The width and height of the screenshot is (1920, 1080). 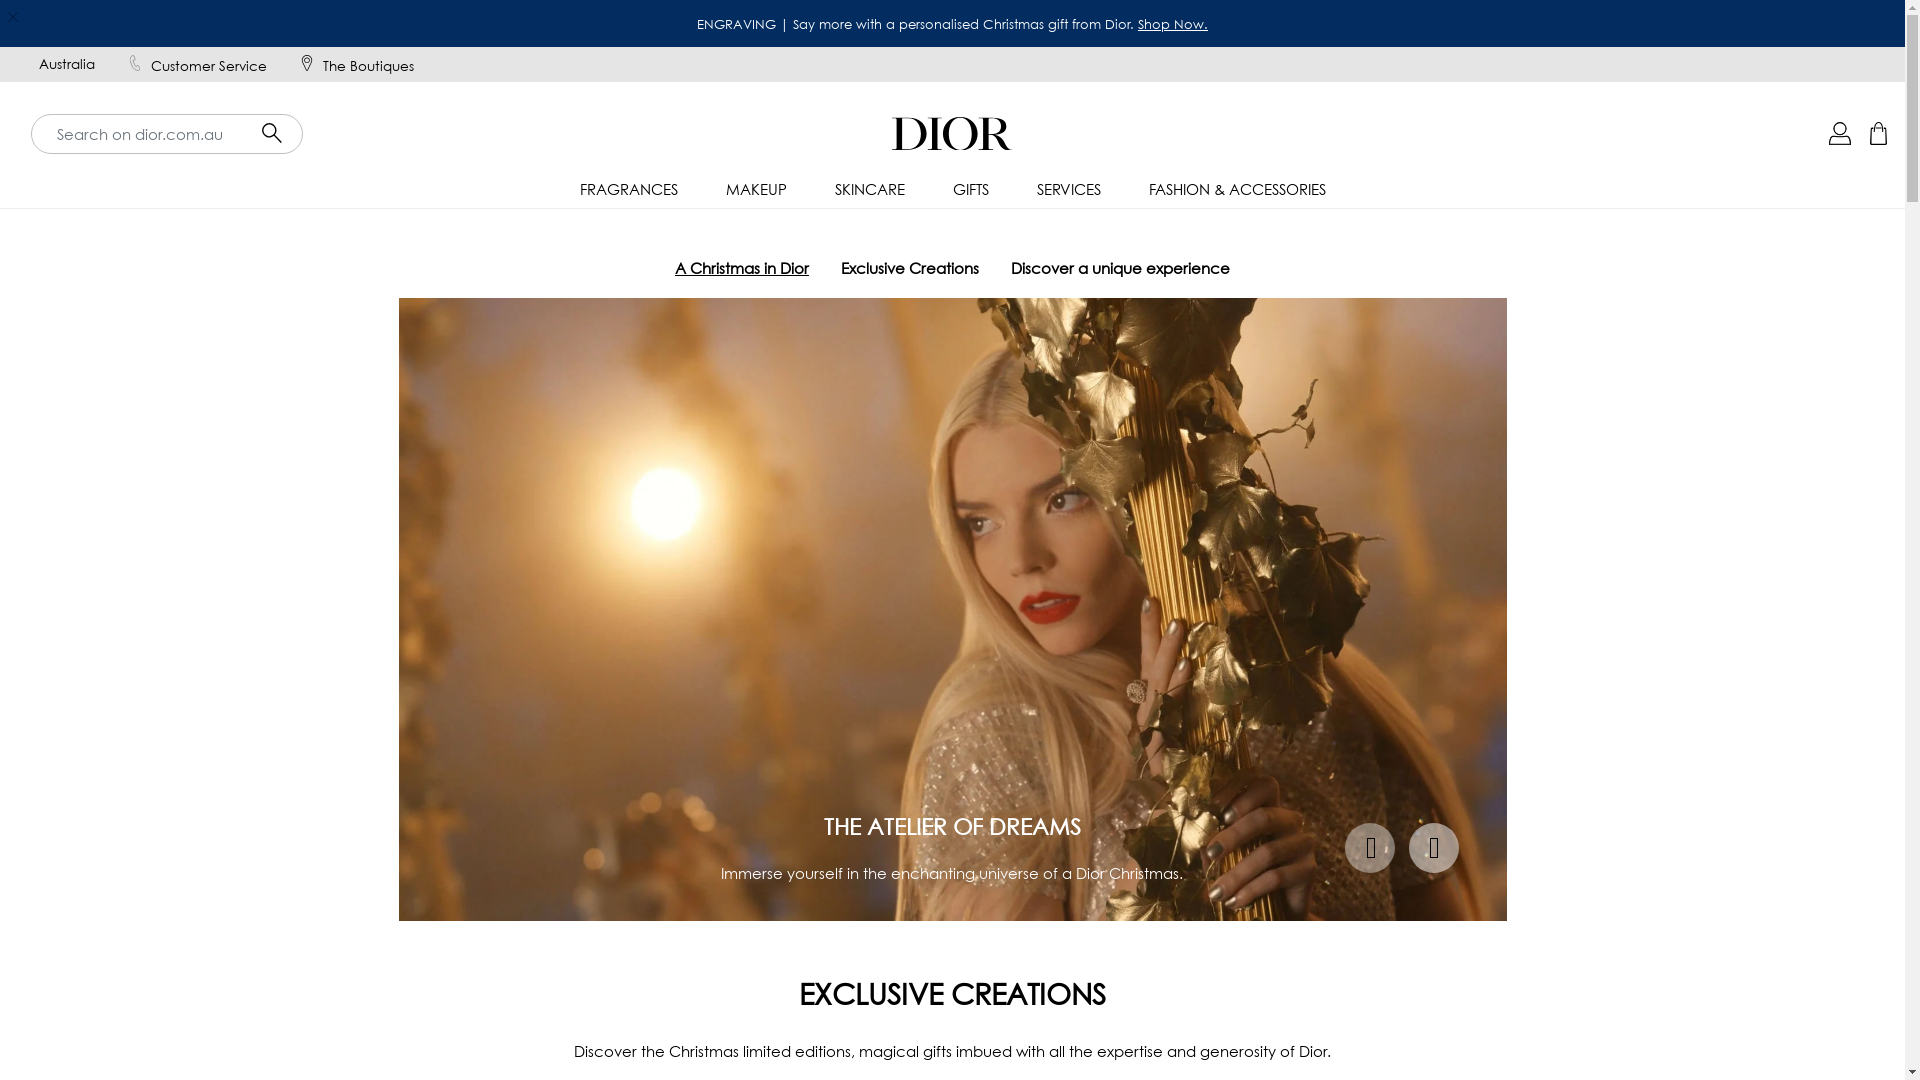 I want to click on MAKEUP, so click(x=756, y=190).